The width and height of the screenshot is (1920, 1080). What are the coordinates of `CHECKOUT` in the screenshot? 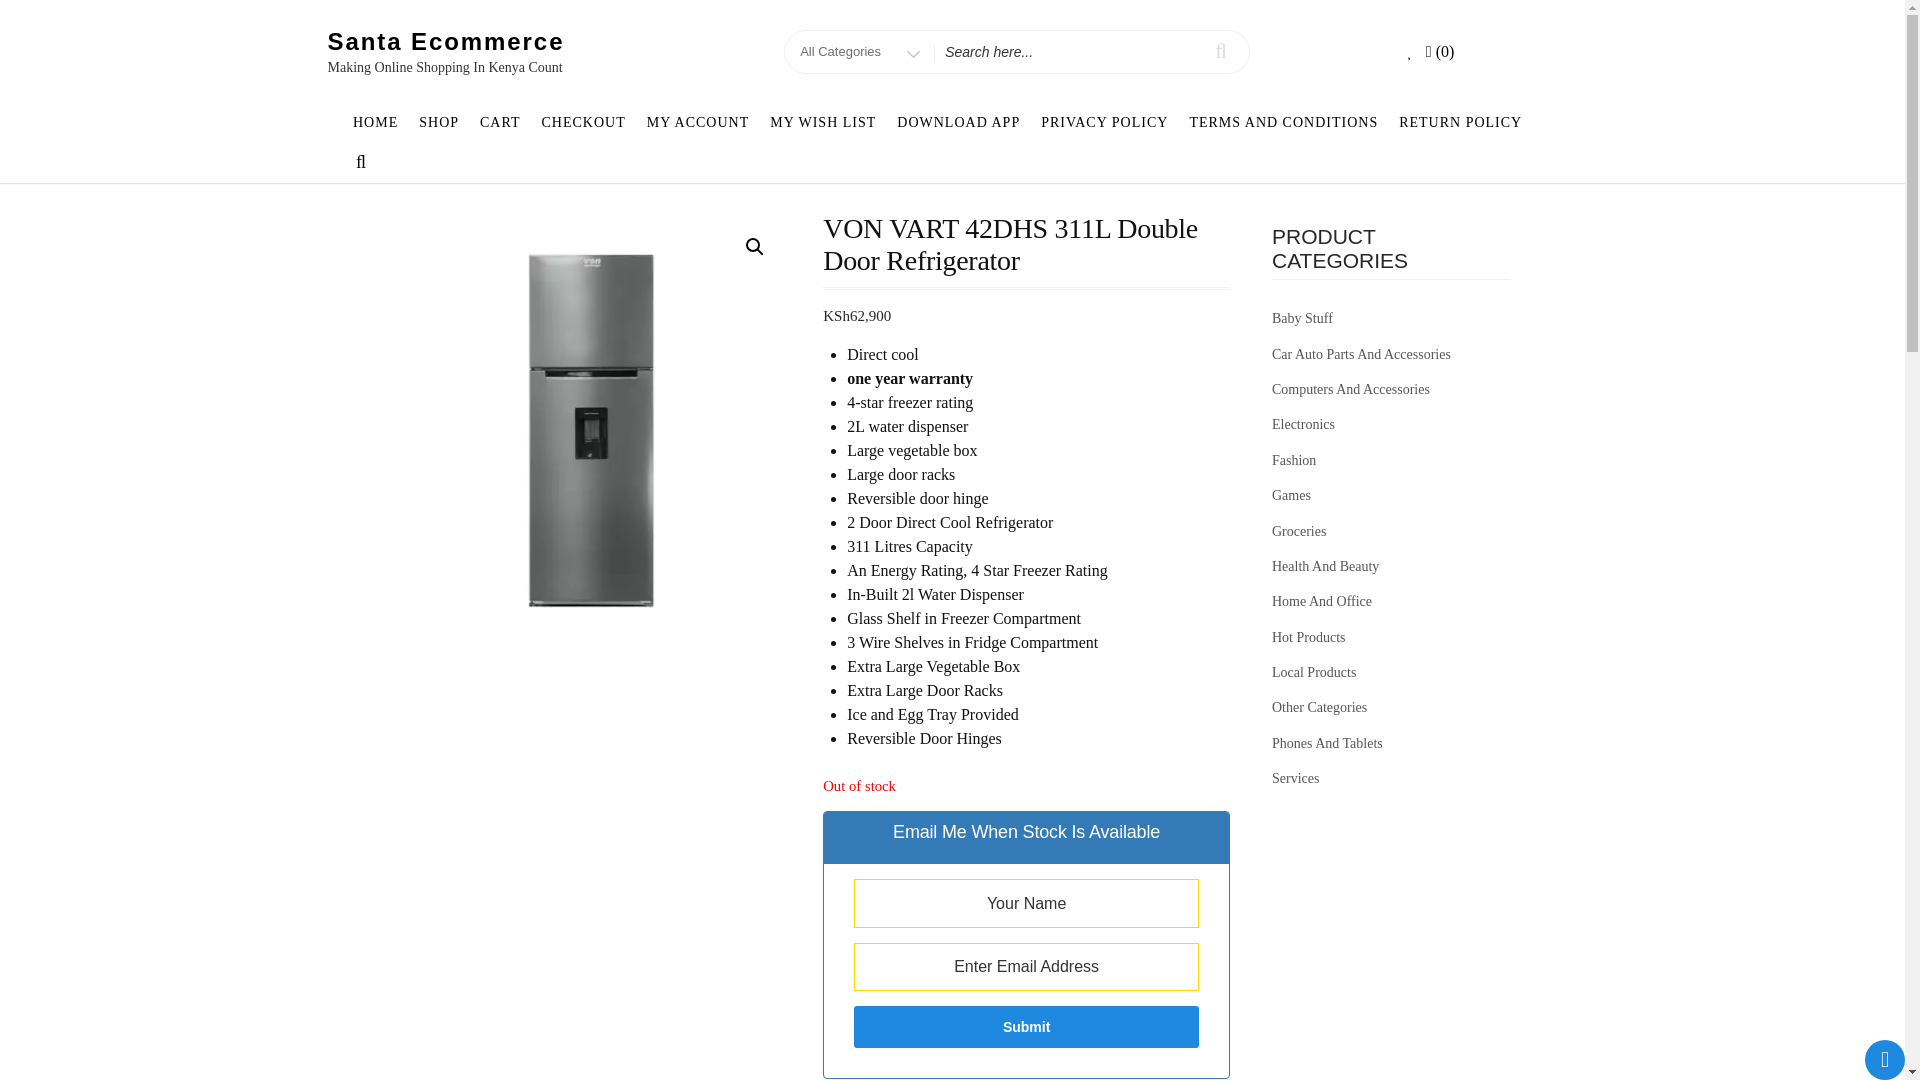 It's located at (583, 122).